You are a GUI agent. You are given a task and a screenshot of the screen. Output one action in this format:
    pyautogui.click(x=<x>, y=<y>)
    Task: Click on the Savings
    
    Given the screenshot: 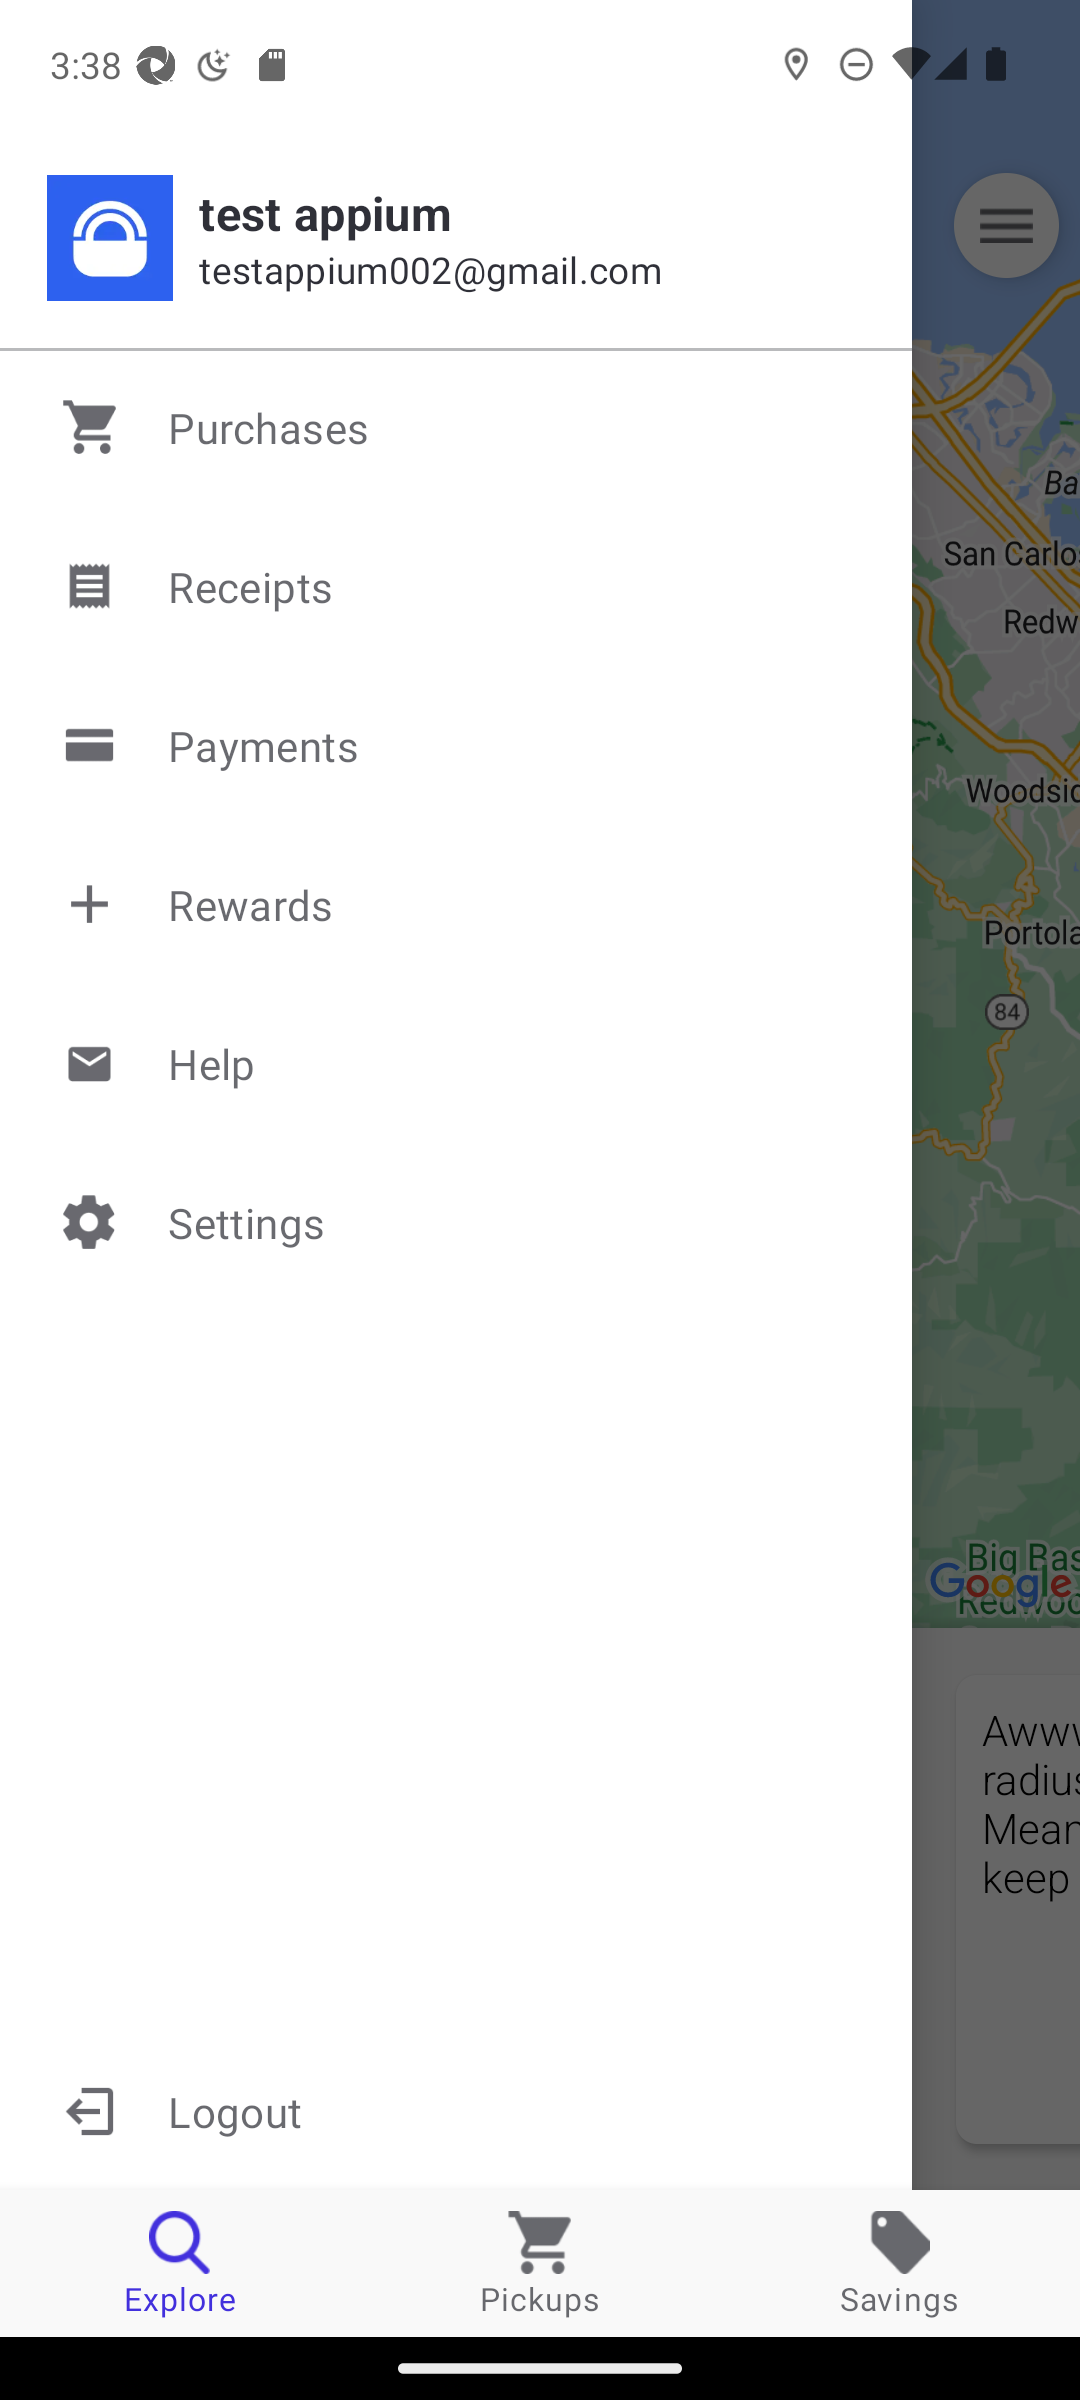 What is the action you would take?
    pyautogui.click(x=900, y=2262)
    